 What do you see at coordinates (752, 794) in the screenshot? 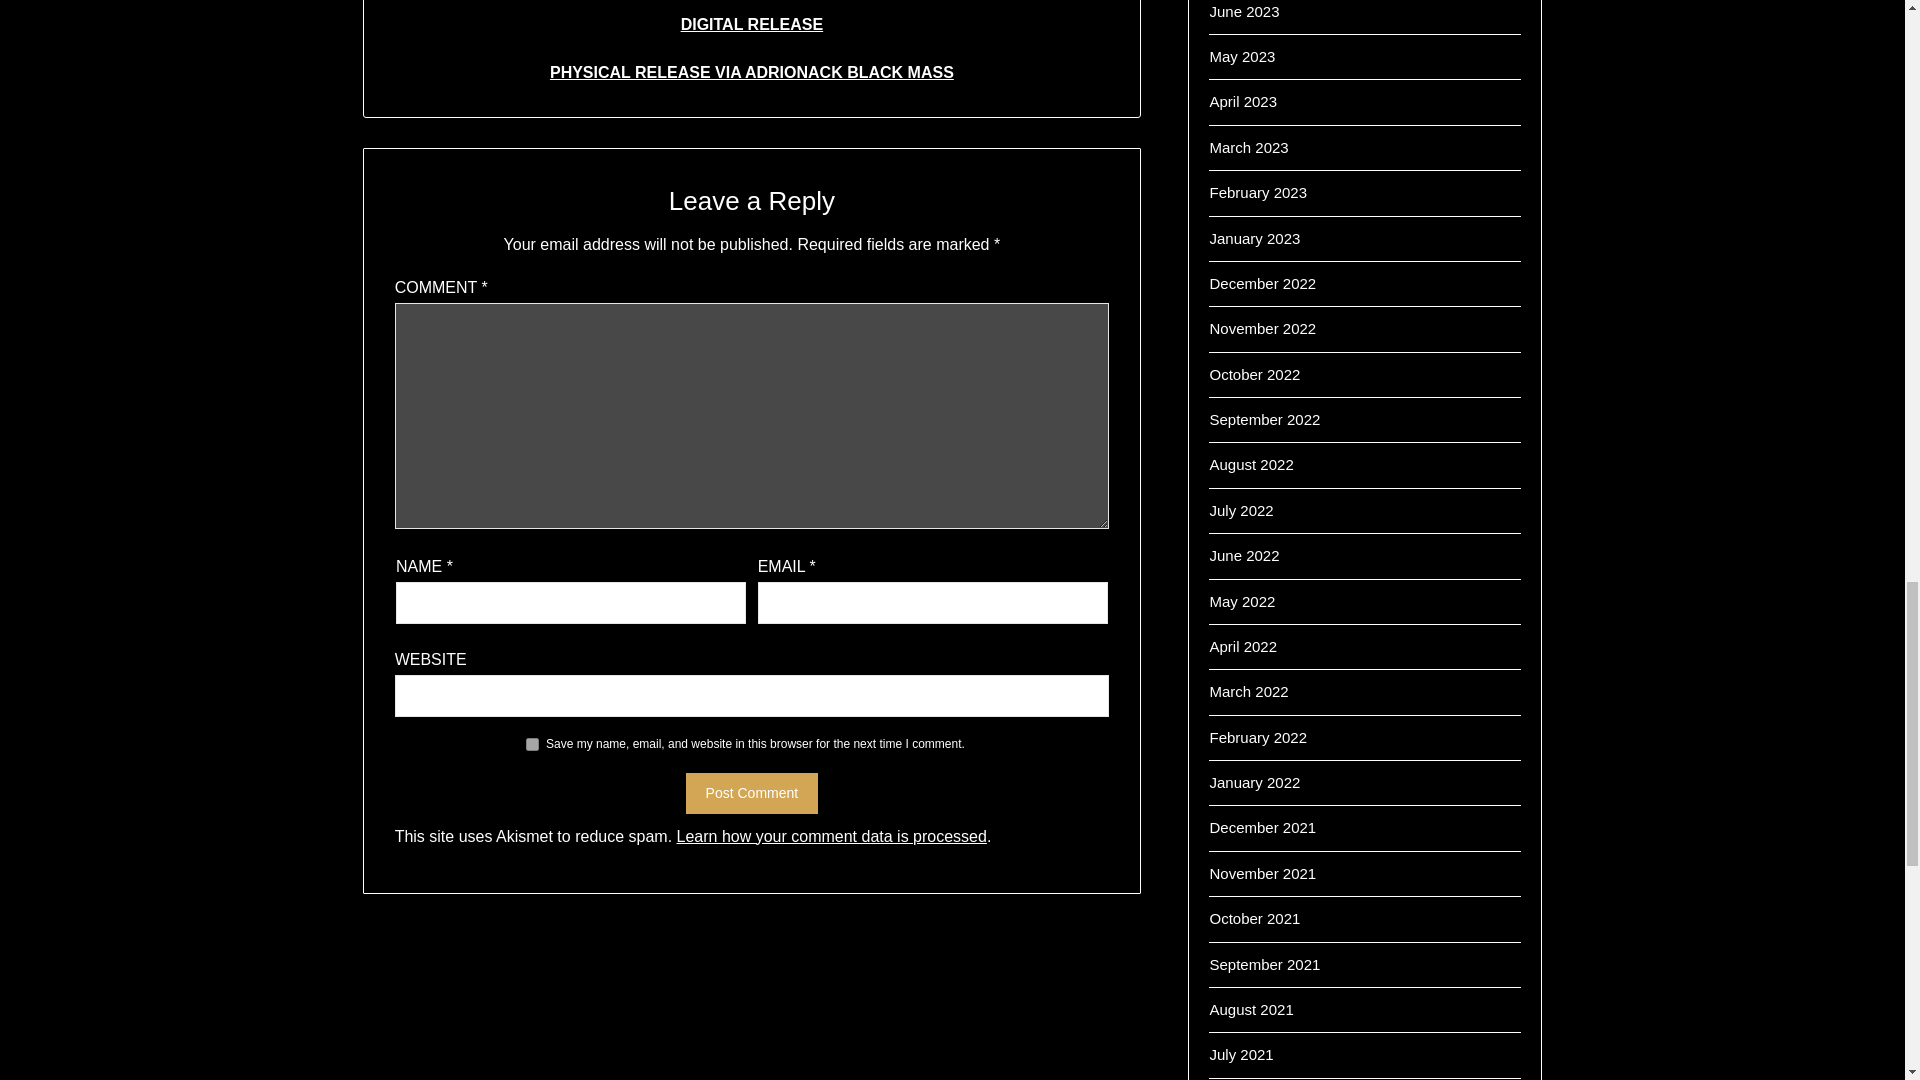
I see `Post Comment` at bounding box center [752, 794].